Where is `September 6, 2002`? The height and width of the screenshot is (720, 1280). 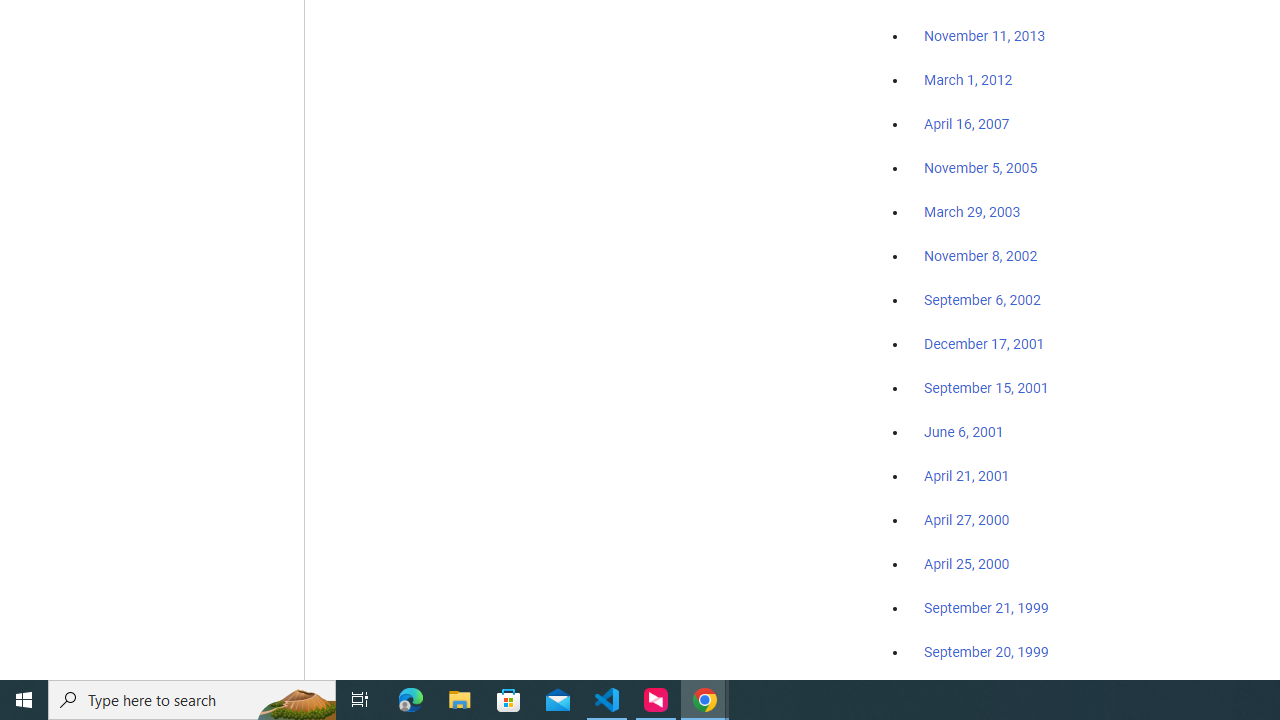 September 6, 2002 is located at coordinates (982, 299).